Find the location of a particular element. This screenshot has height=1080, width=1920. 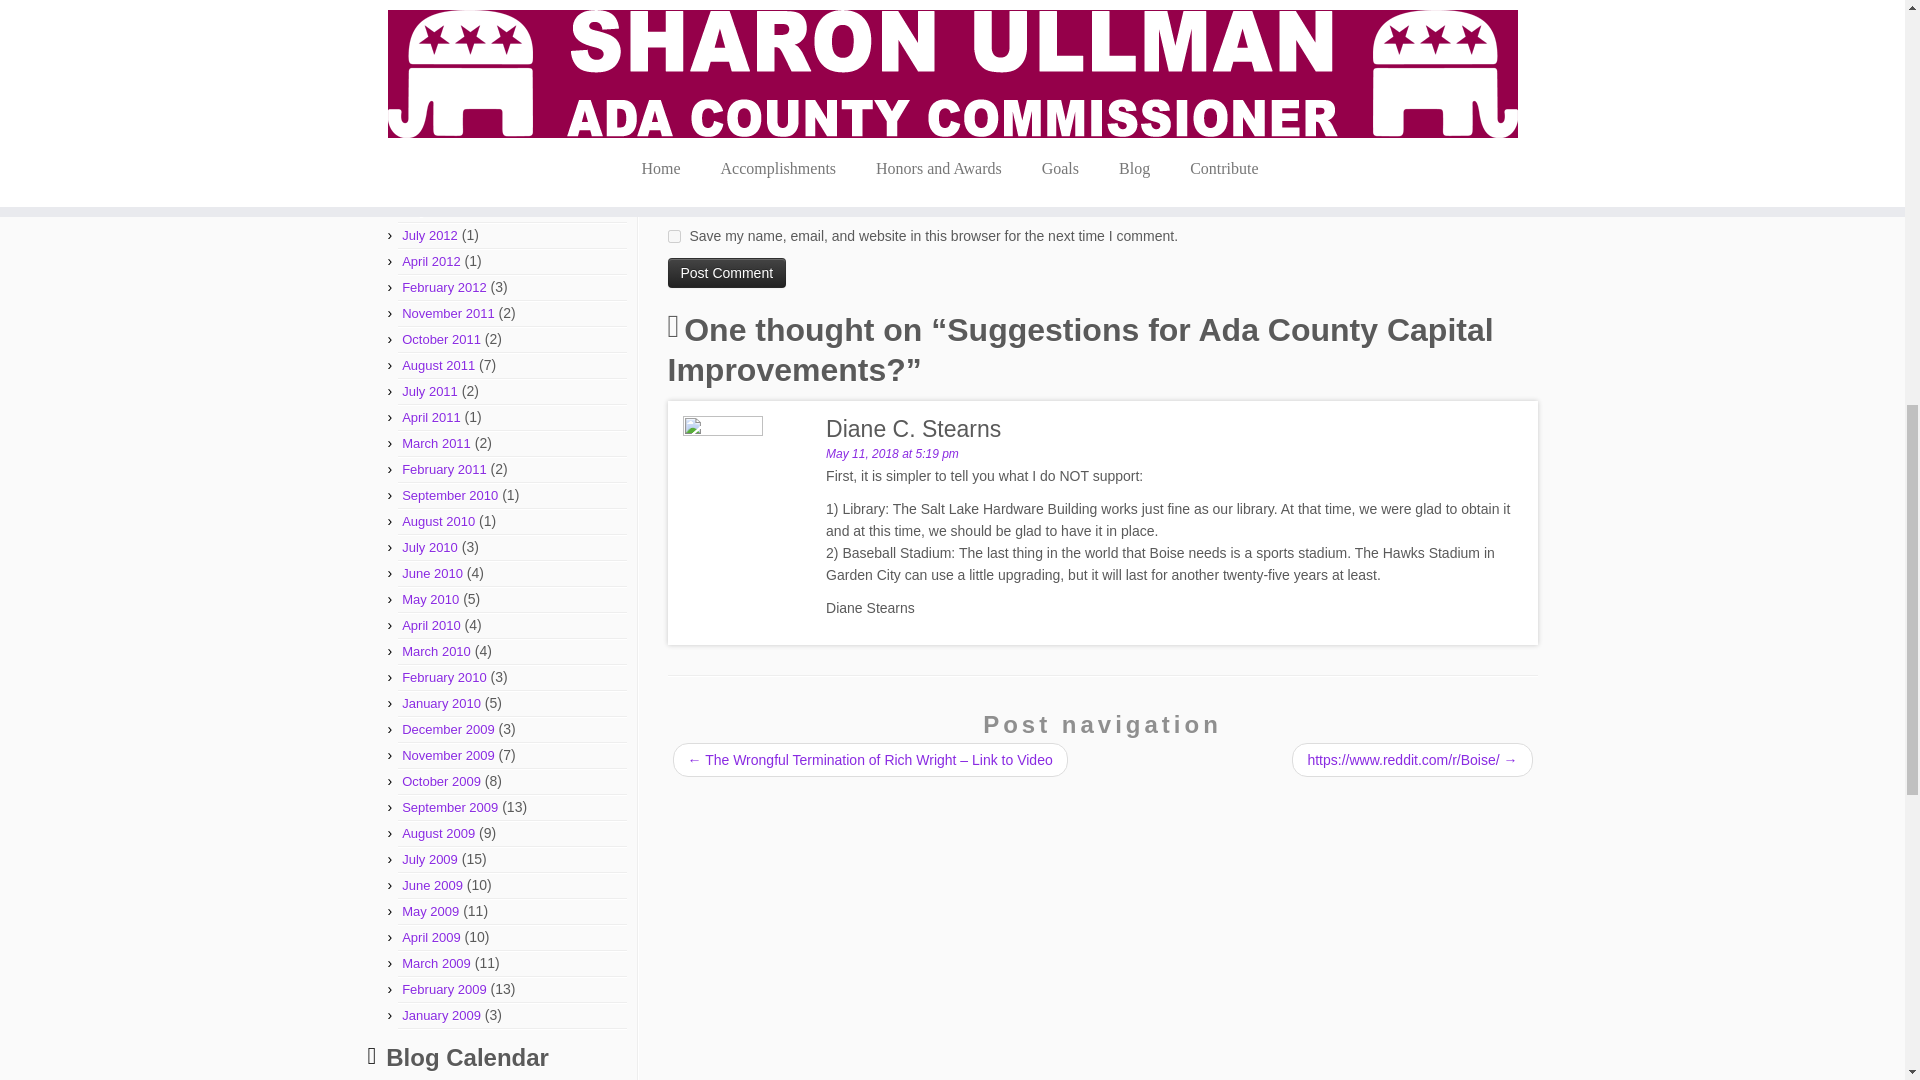

yes is located at coordinates (674, 236).